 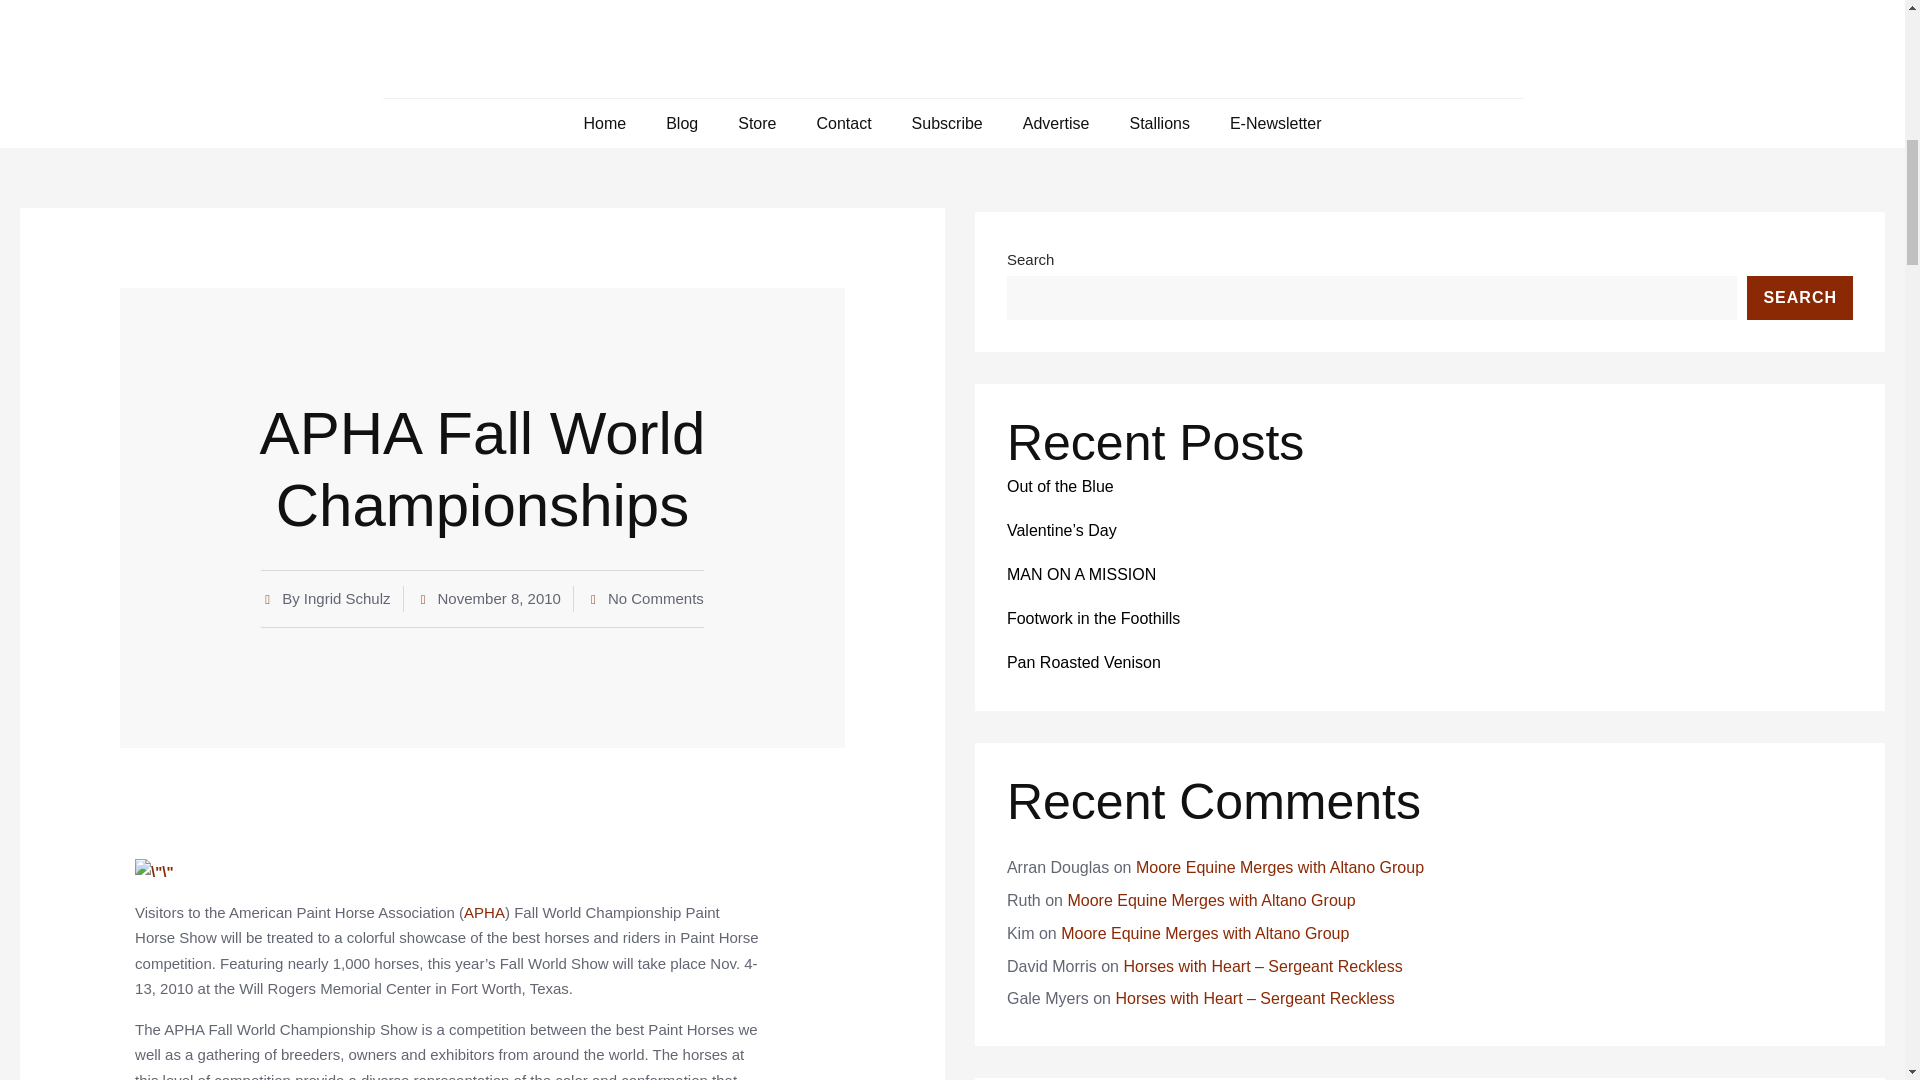 I want to click on No Comments, so click(x=646, y=599).